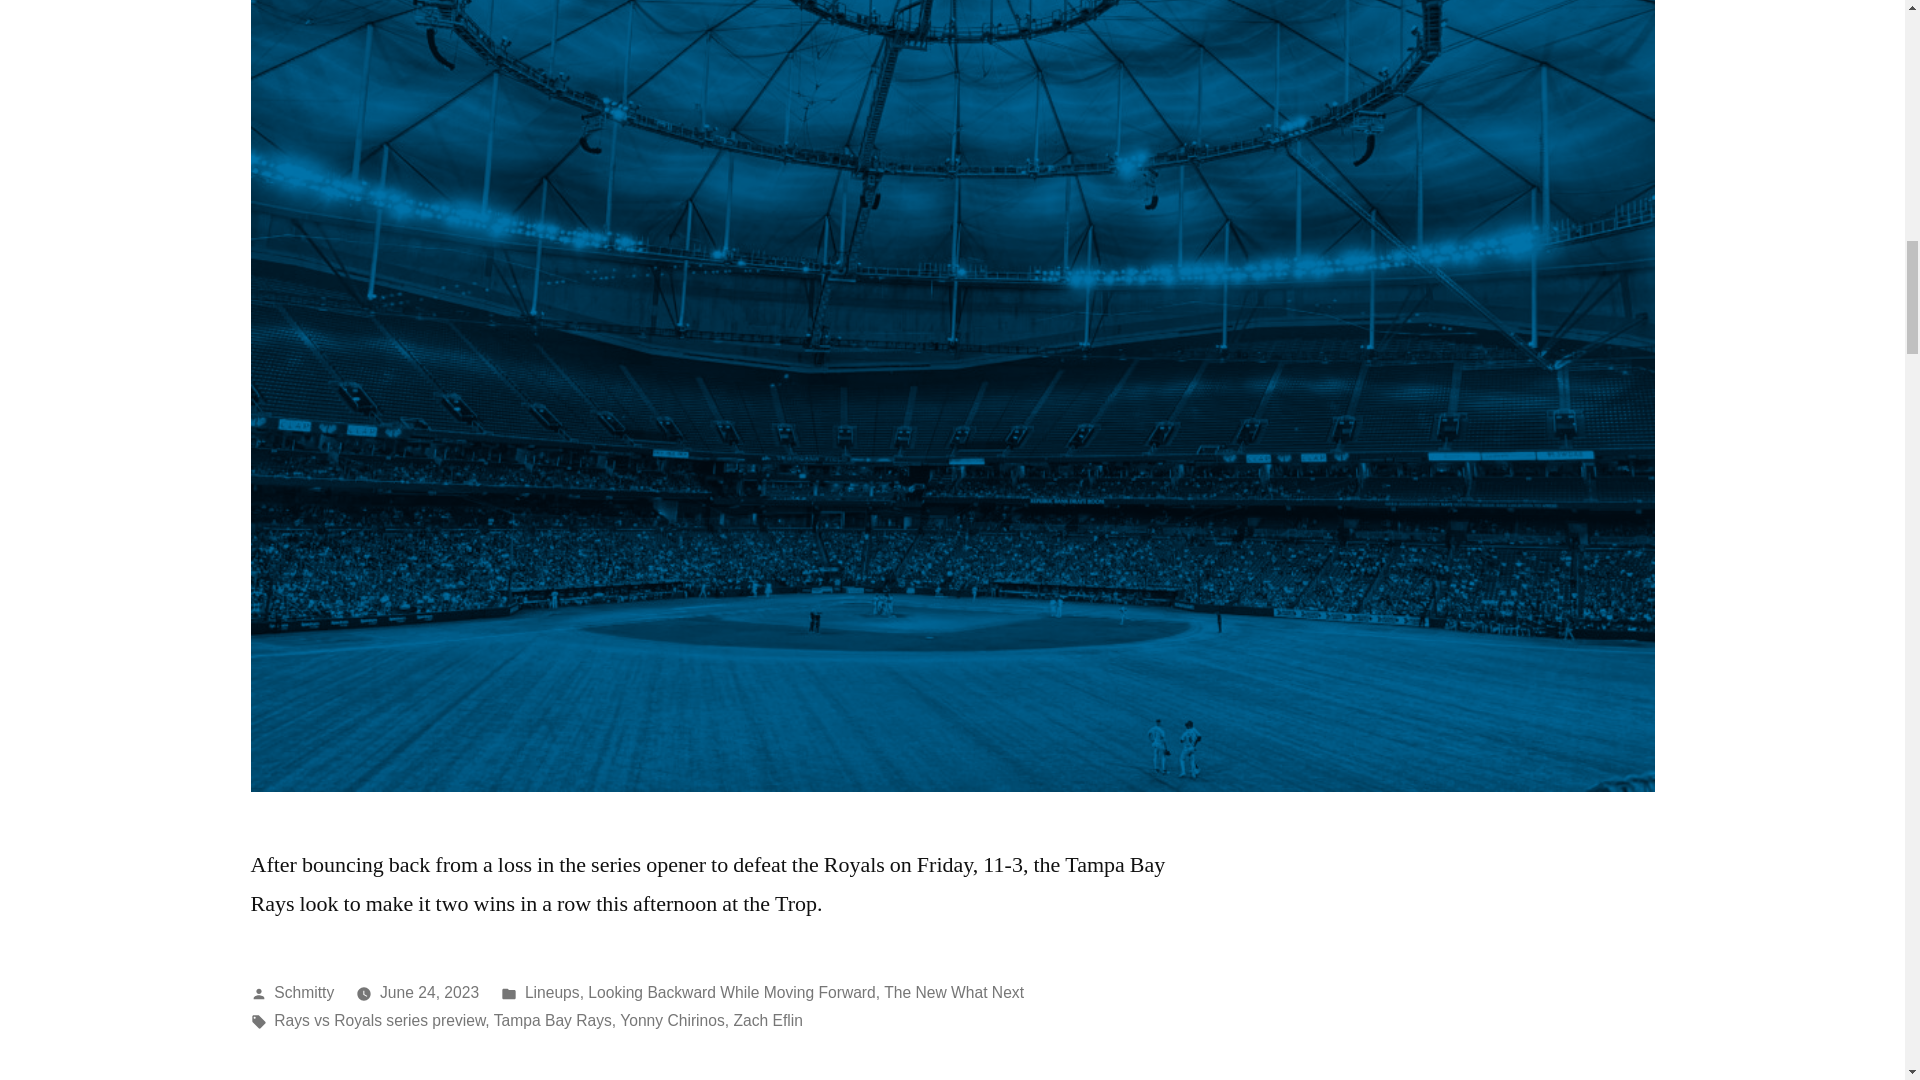 This screenshot has width=1920, height=1080. Describe the element at coordinates (304, 992) in the screenshot. I see `Schmitty` at that location.